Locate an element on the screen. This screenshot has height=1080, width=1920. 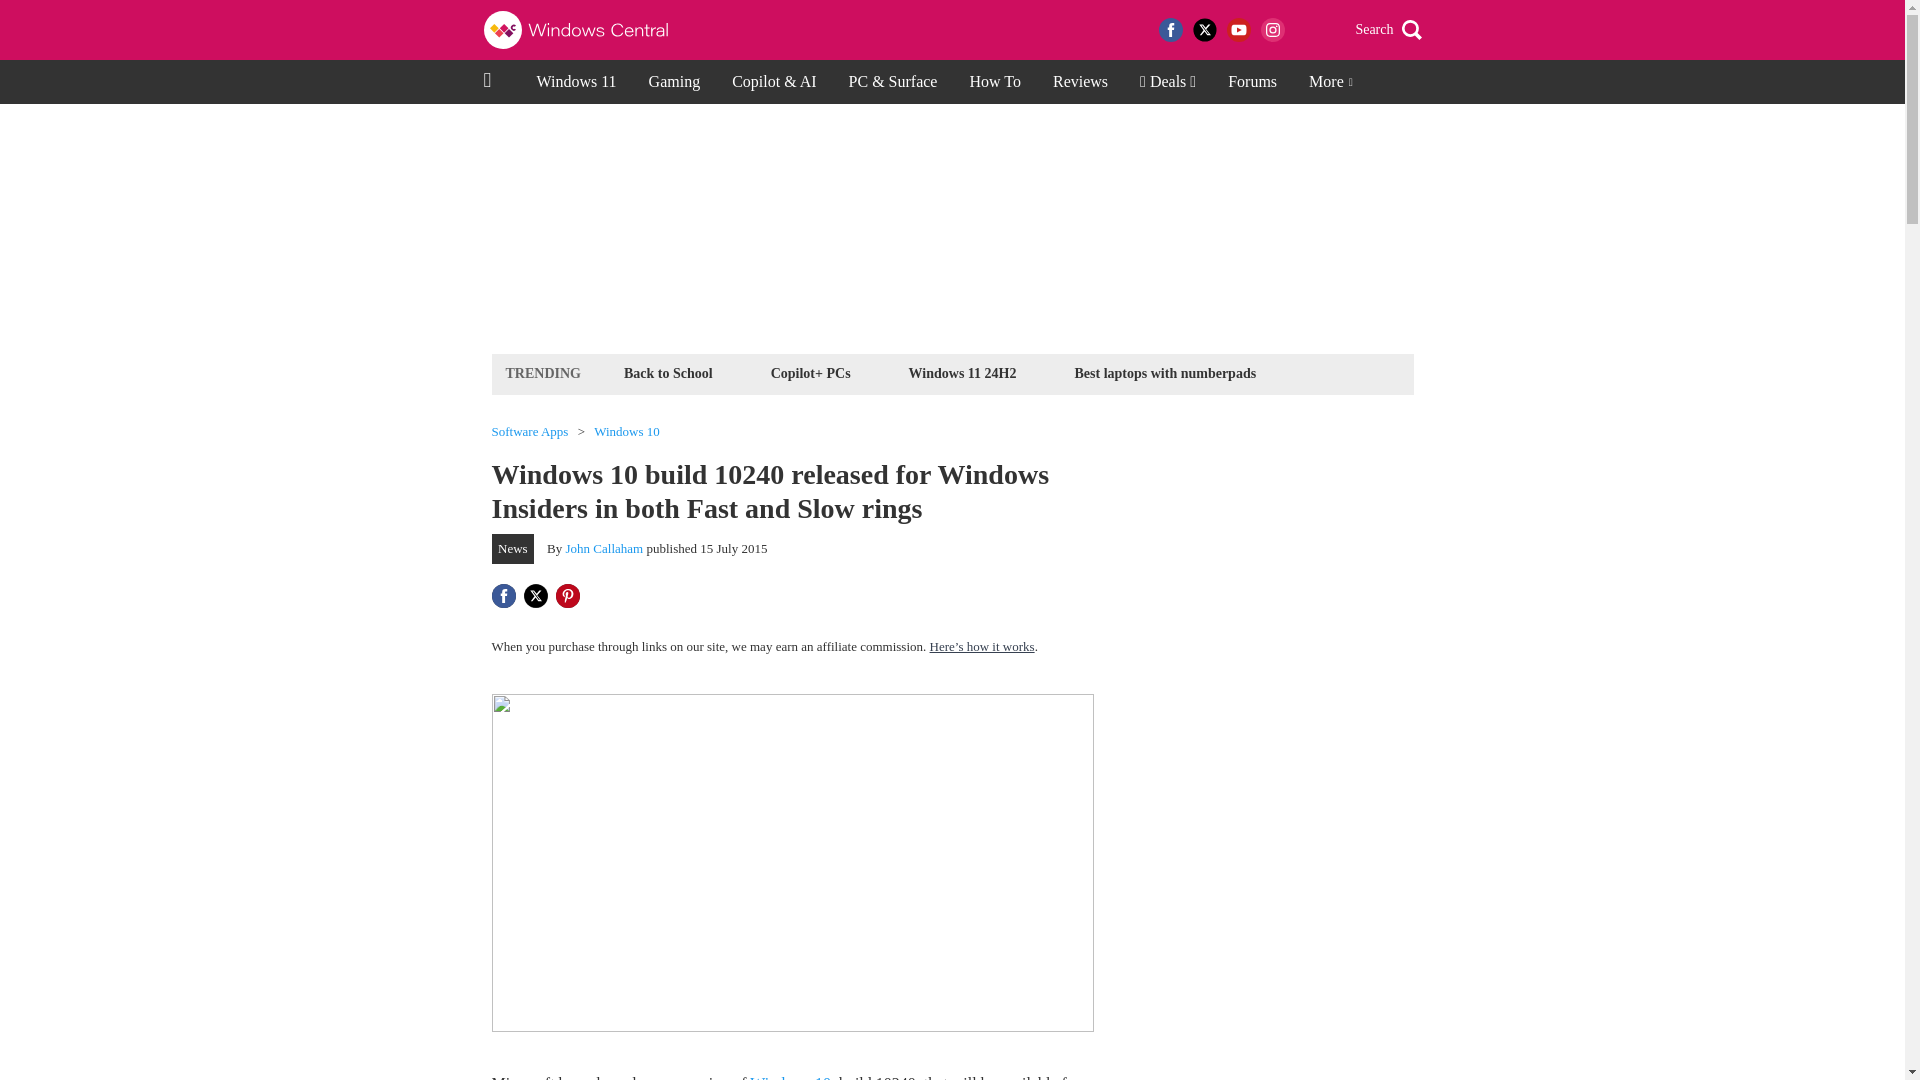
News is located at coordinates (513, 548).